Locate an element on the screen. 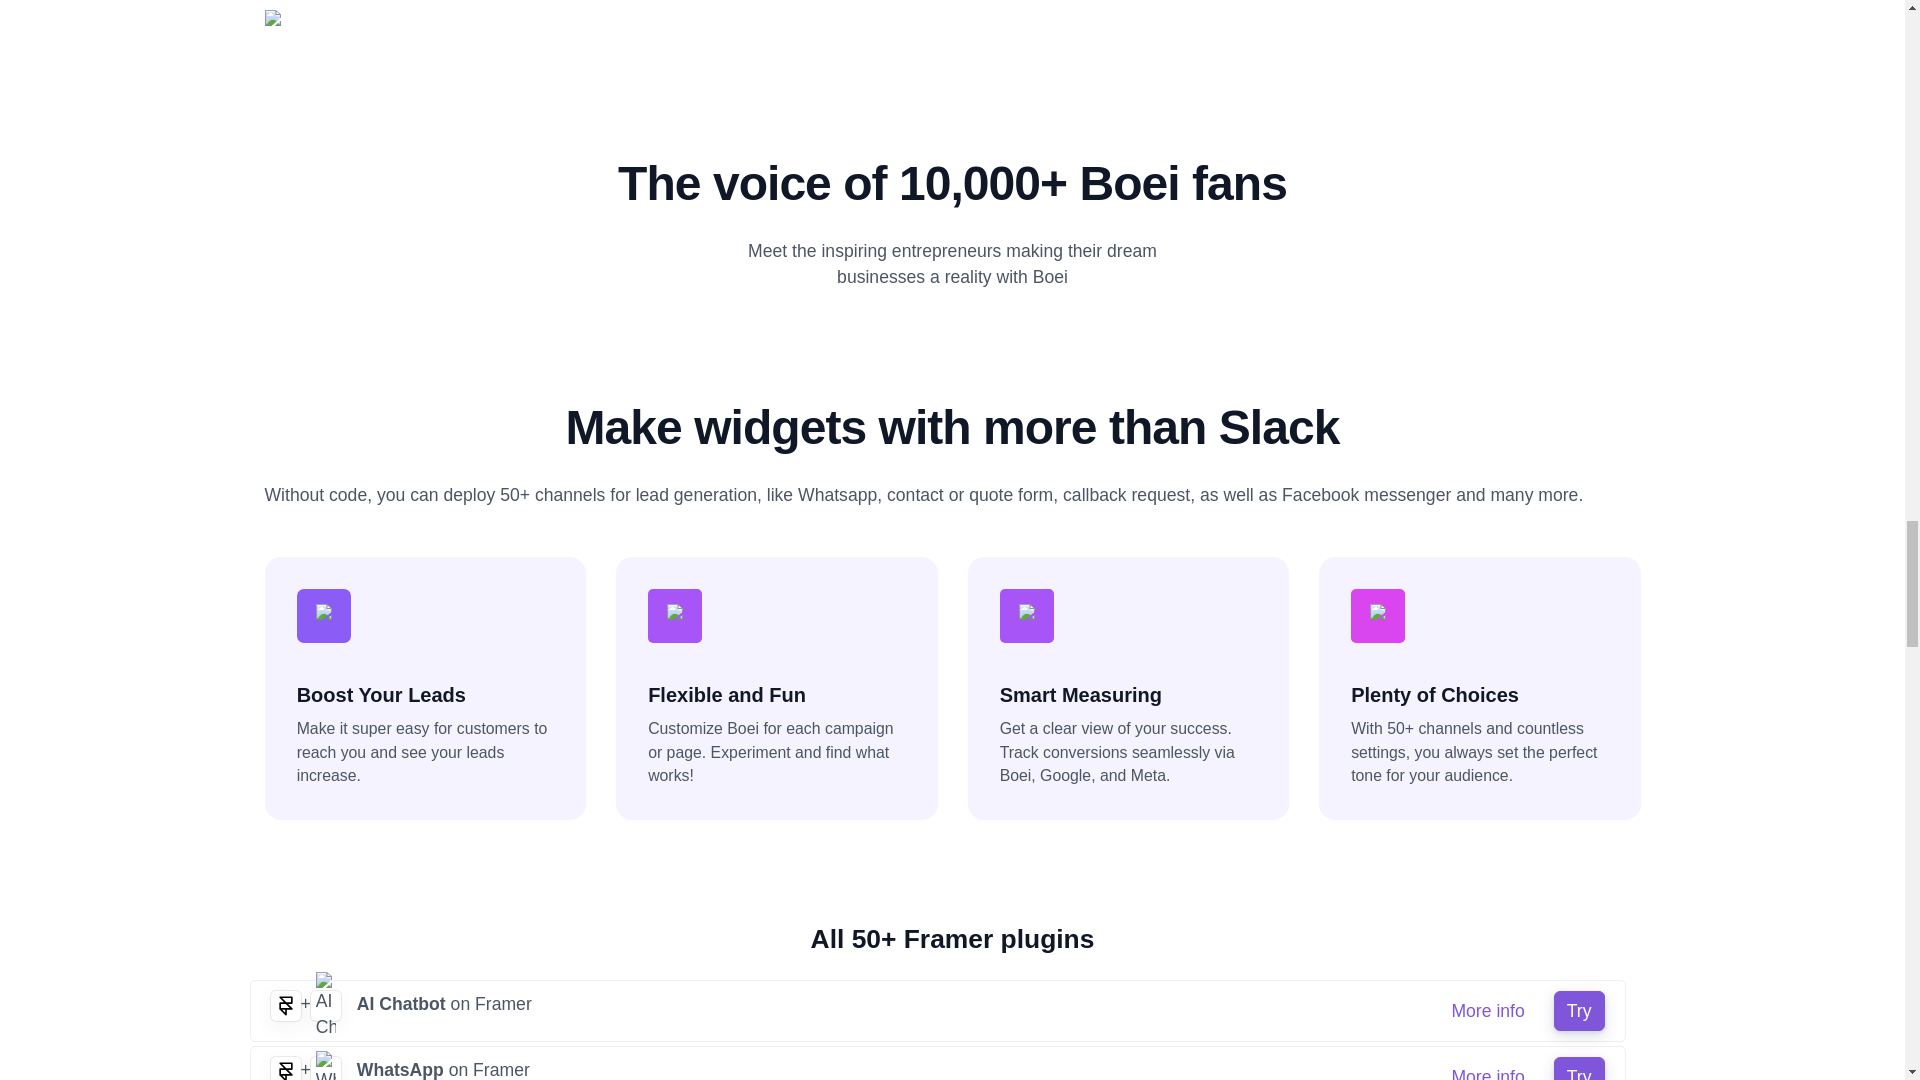 This screenshot has height=1080, width=1920. More info is located at coordinates (1488, 1011).